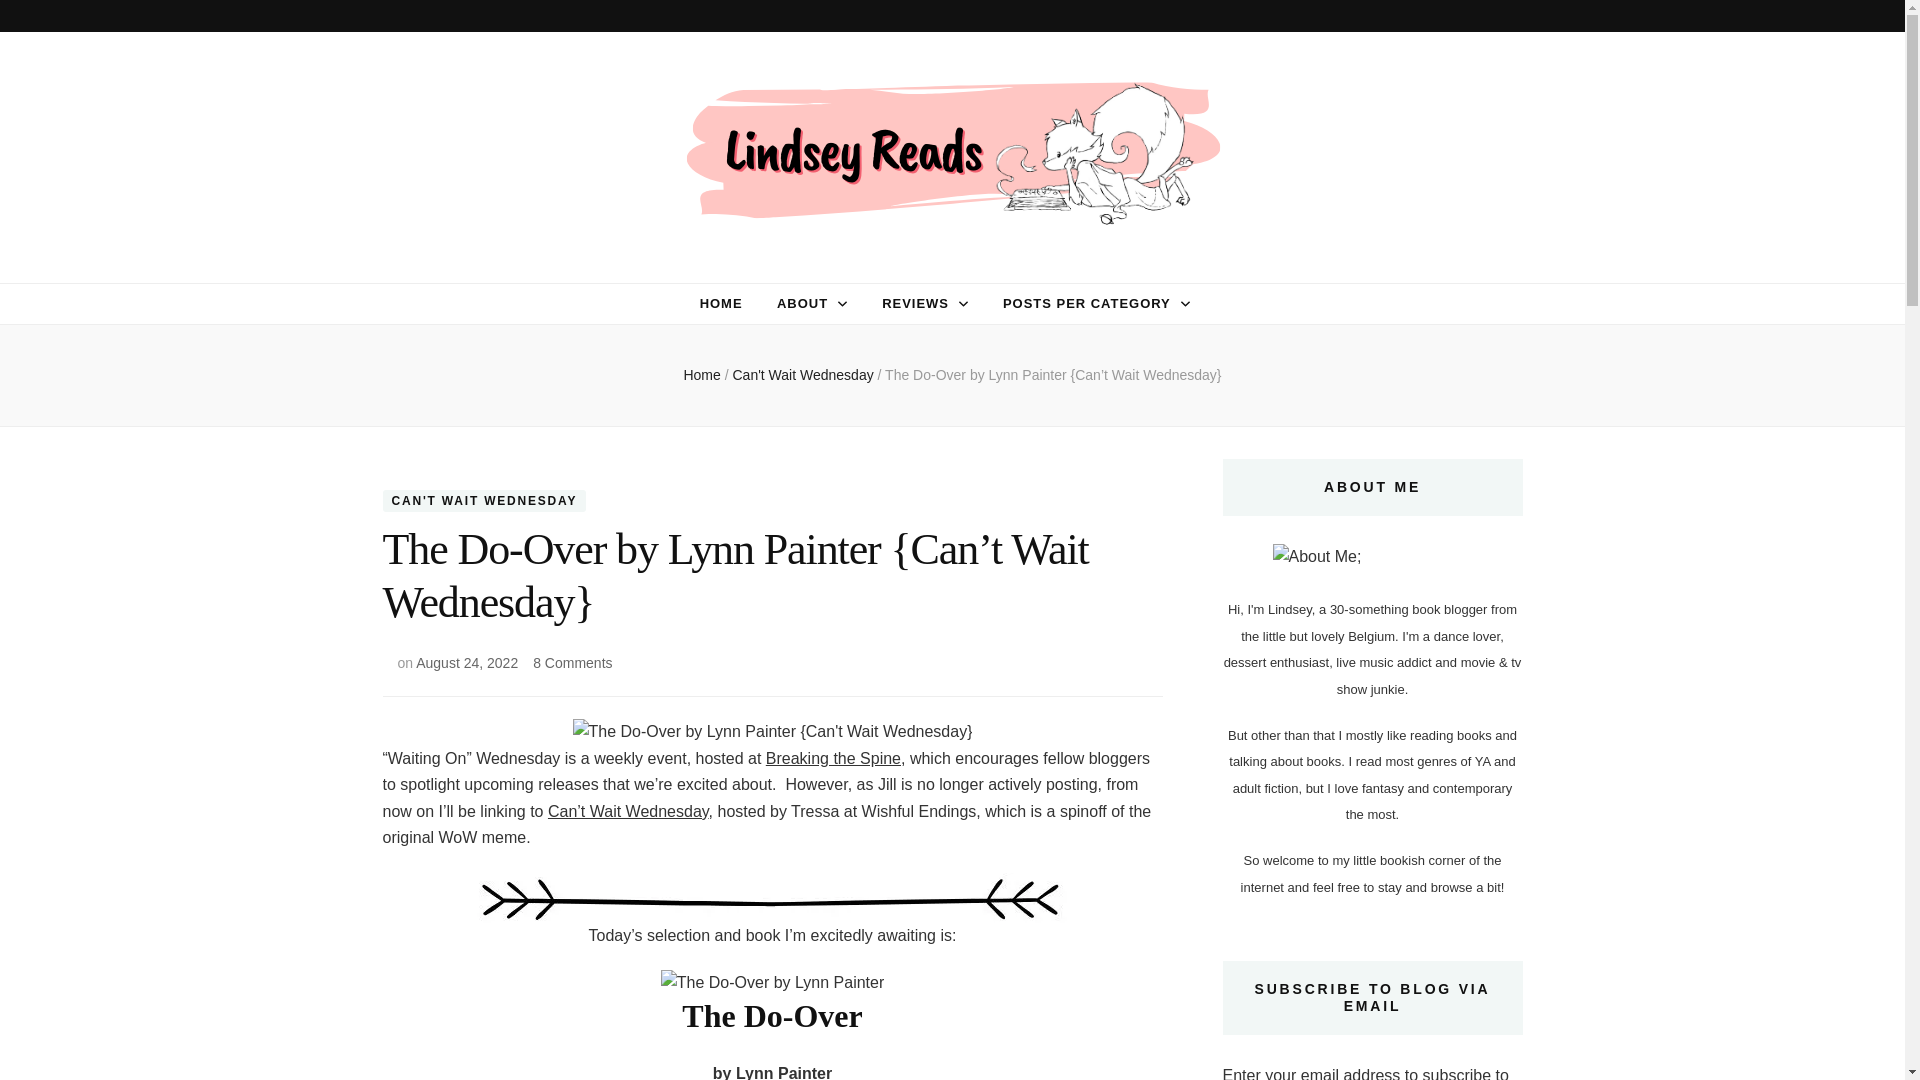 The width and height of the screenshot is (1920, 1080). What do you see at coordinates (722, 304) in the screenshot?
I see `HOME` at bounding box center [722, 304].